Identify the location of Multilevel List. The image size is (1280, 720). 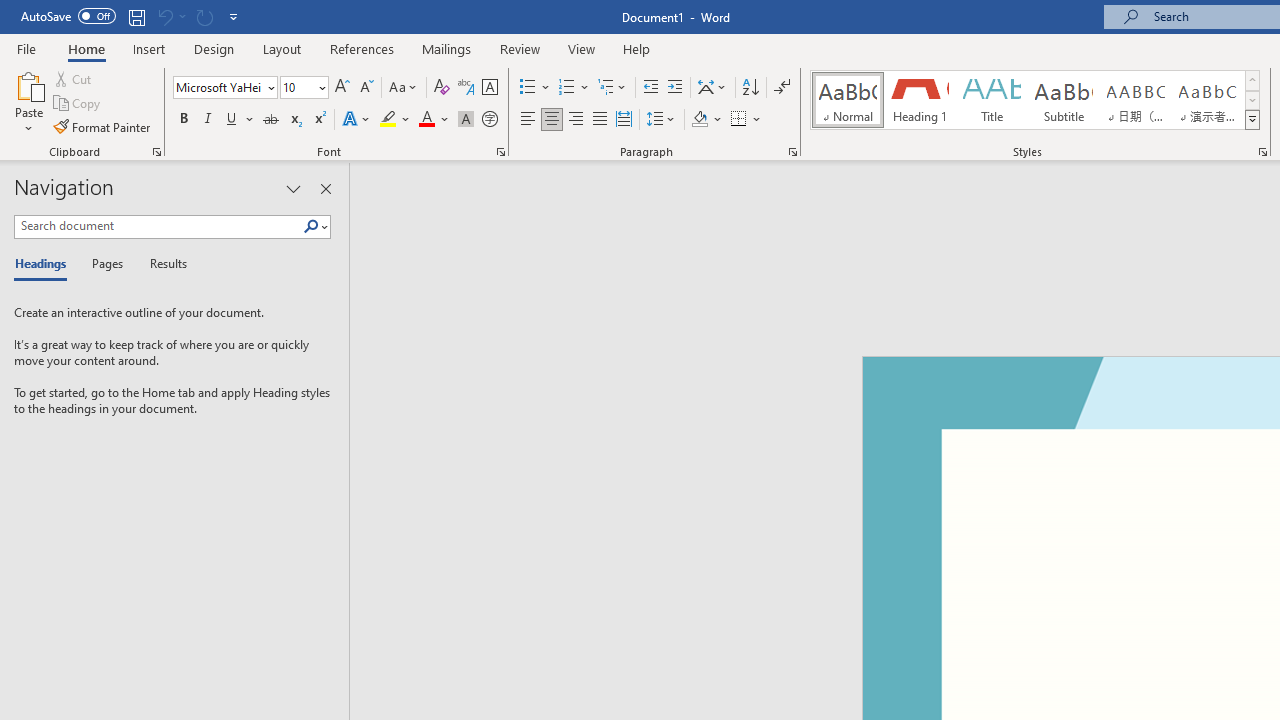
(613, 88).